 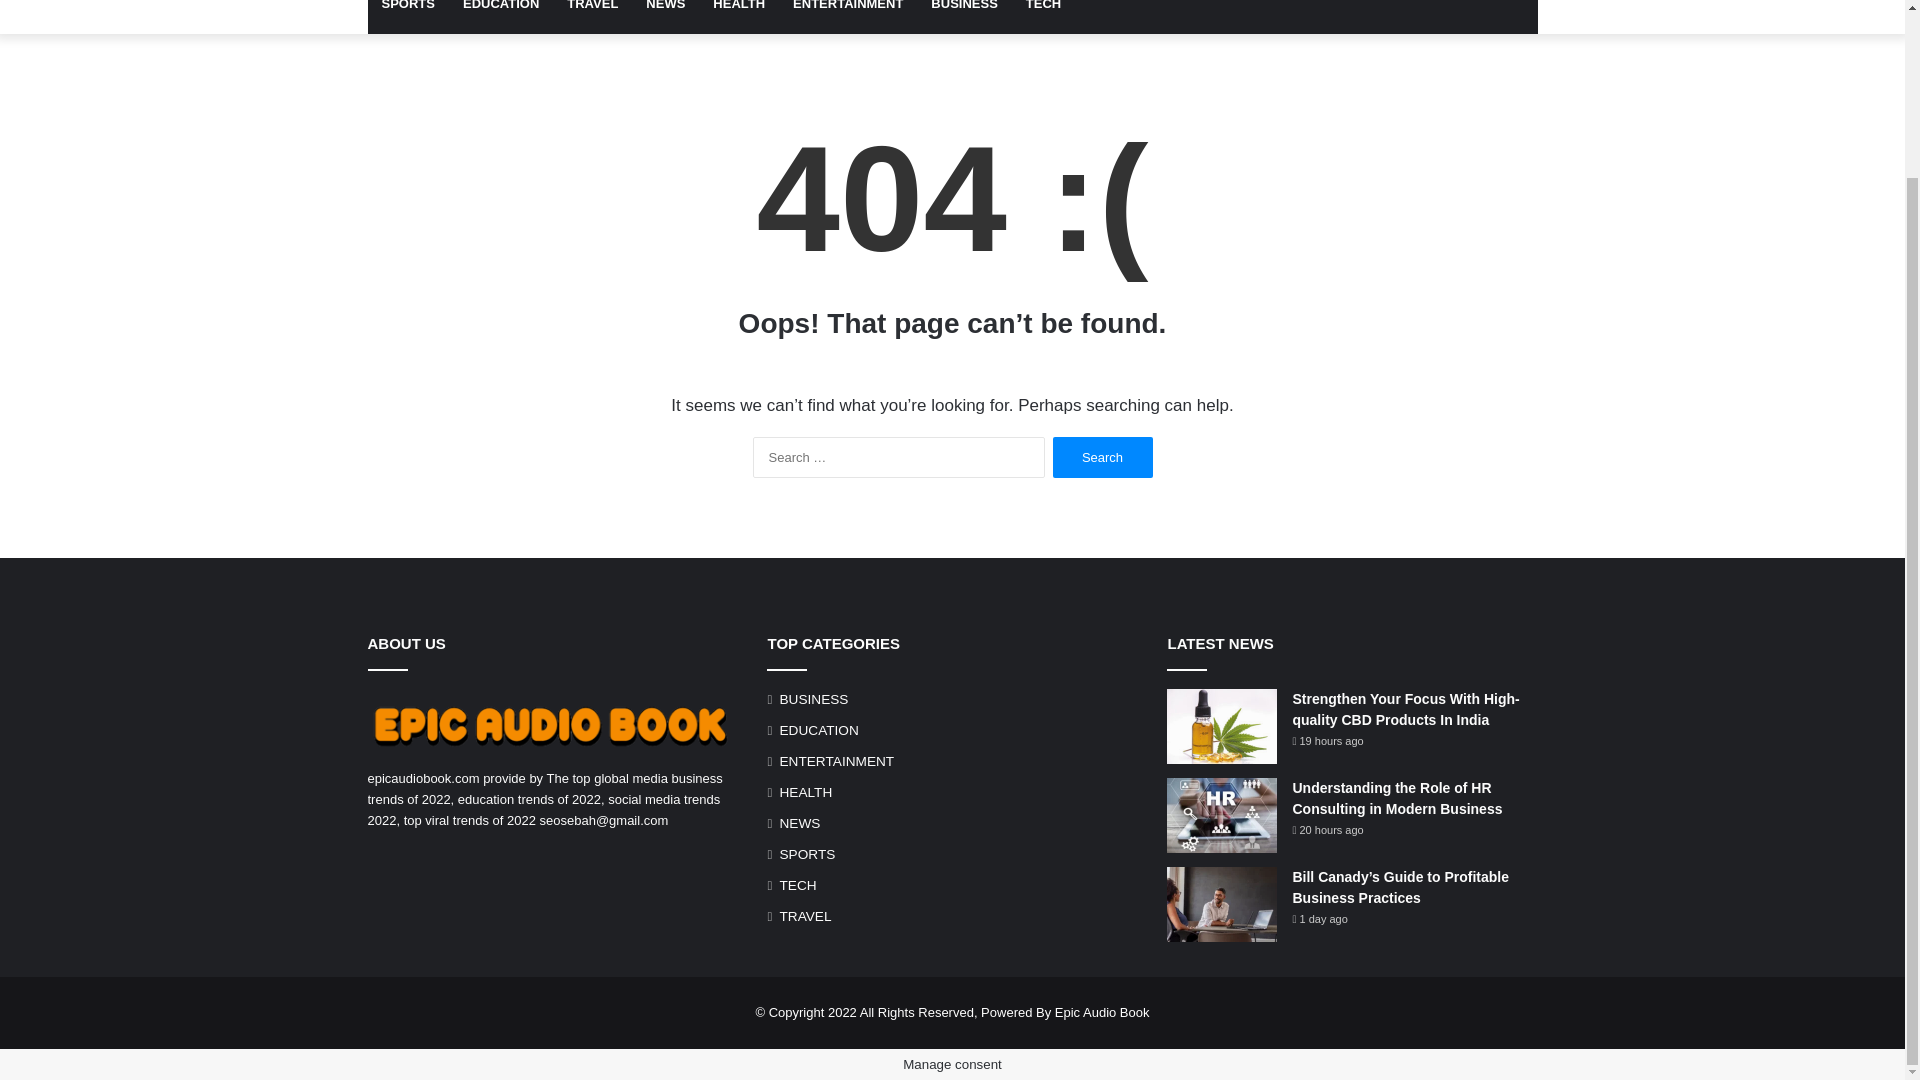 I want to click on HEALTH, so click(x=738, y=16).